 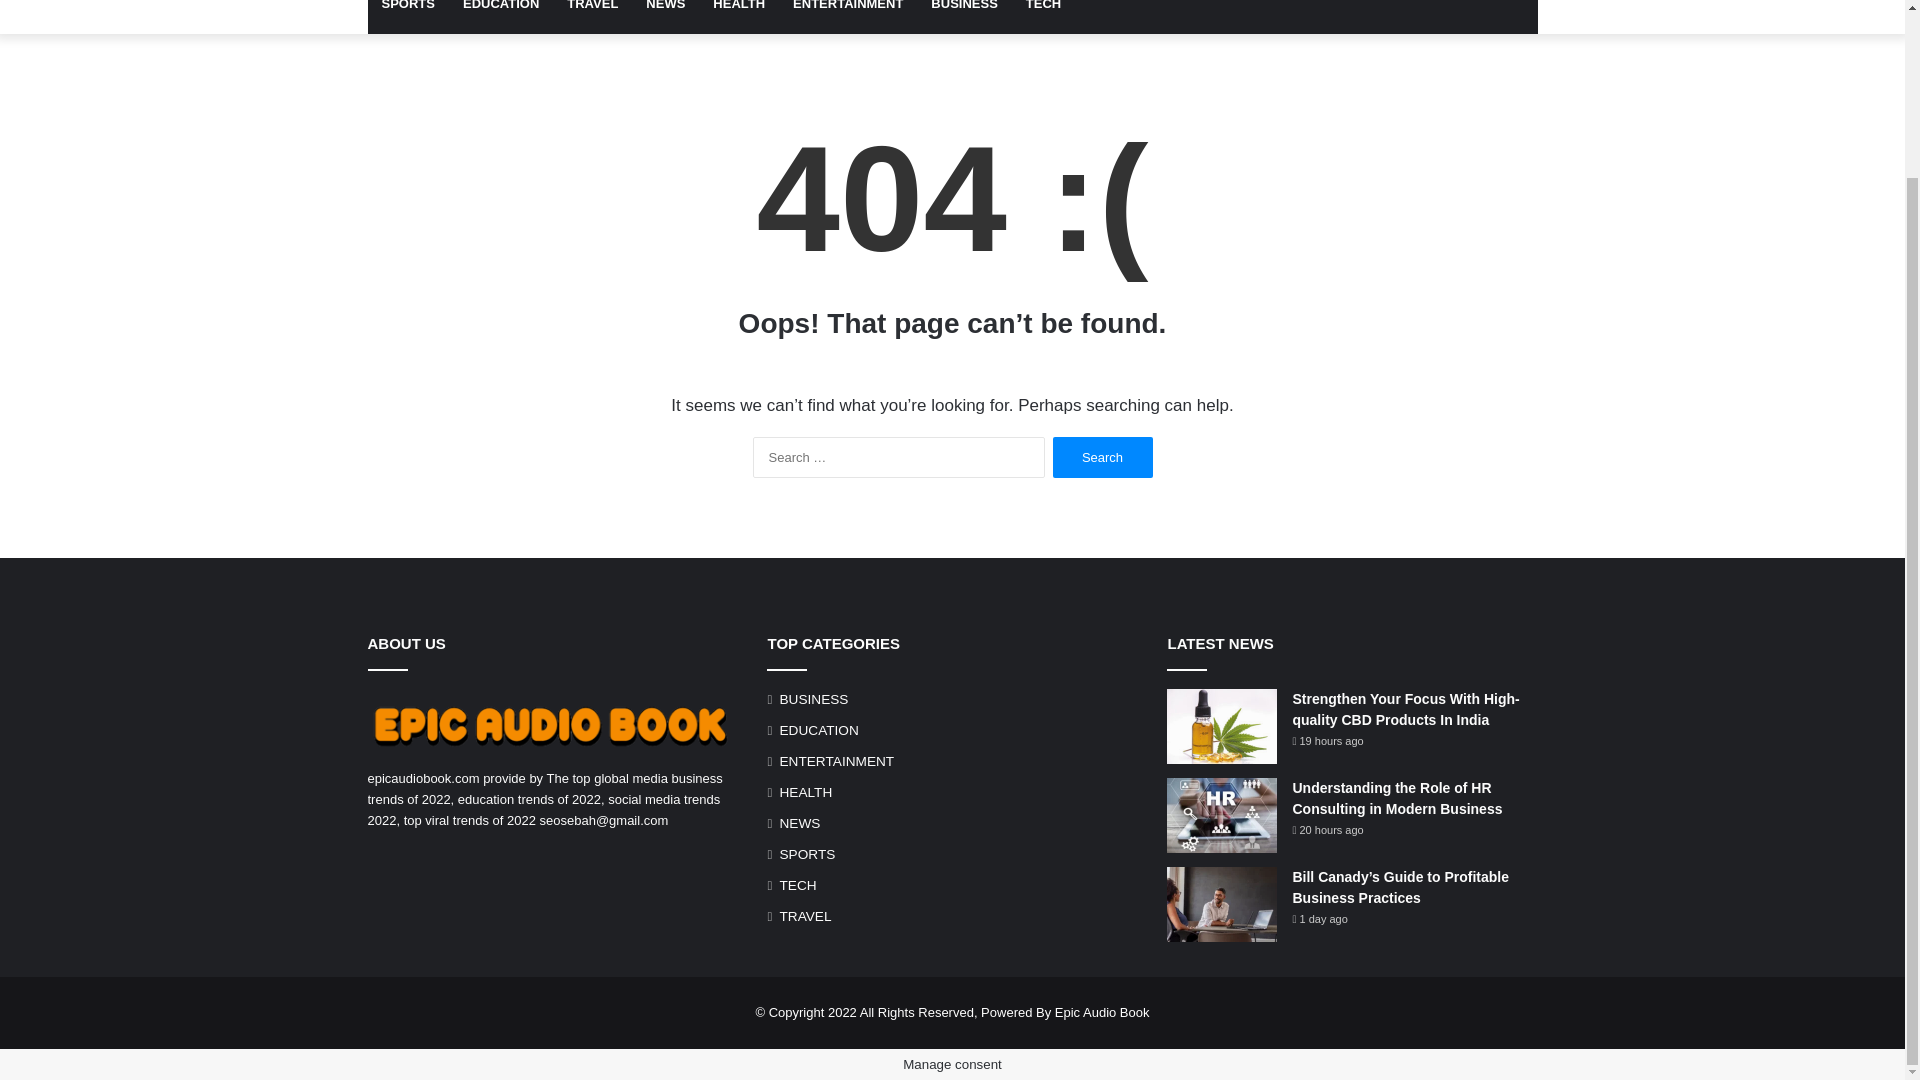 I want to click on HEALTH, so click(x=738, y=16).